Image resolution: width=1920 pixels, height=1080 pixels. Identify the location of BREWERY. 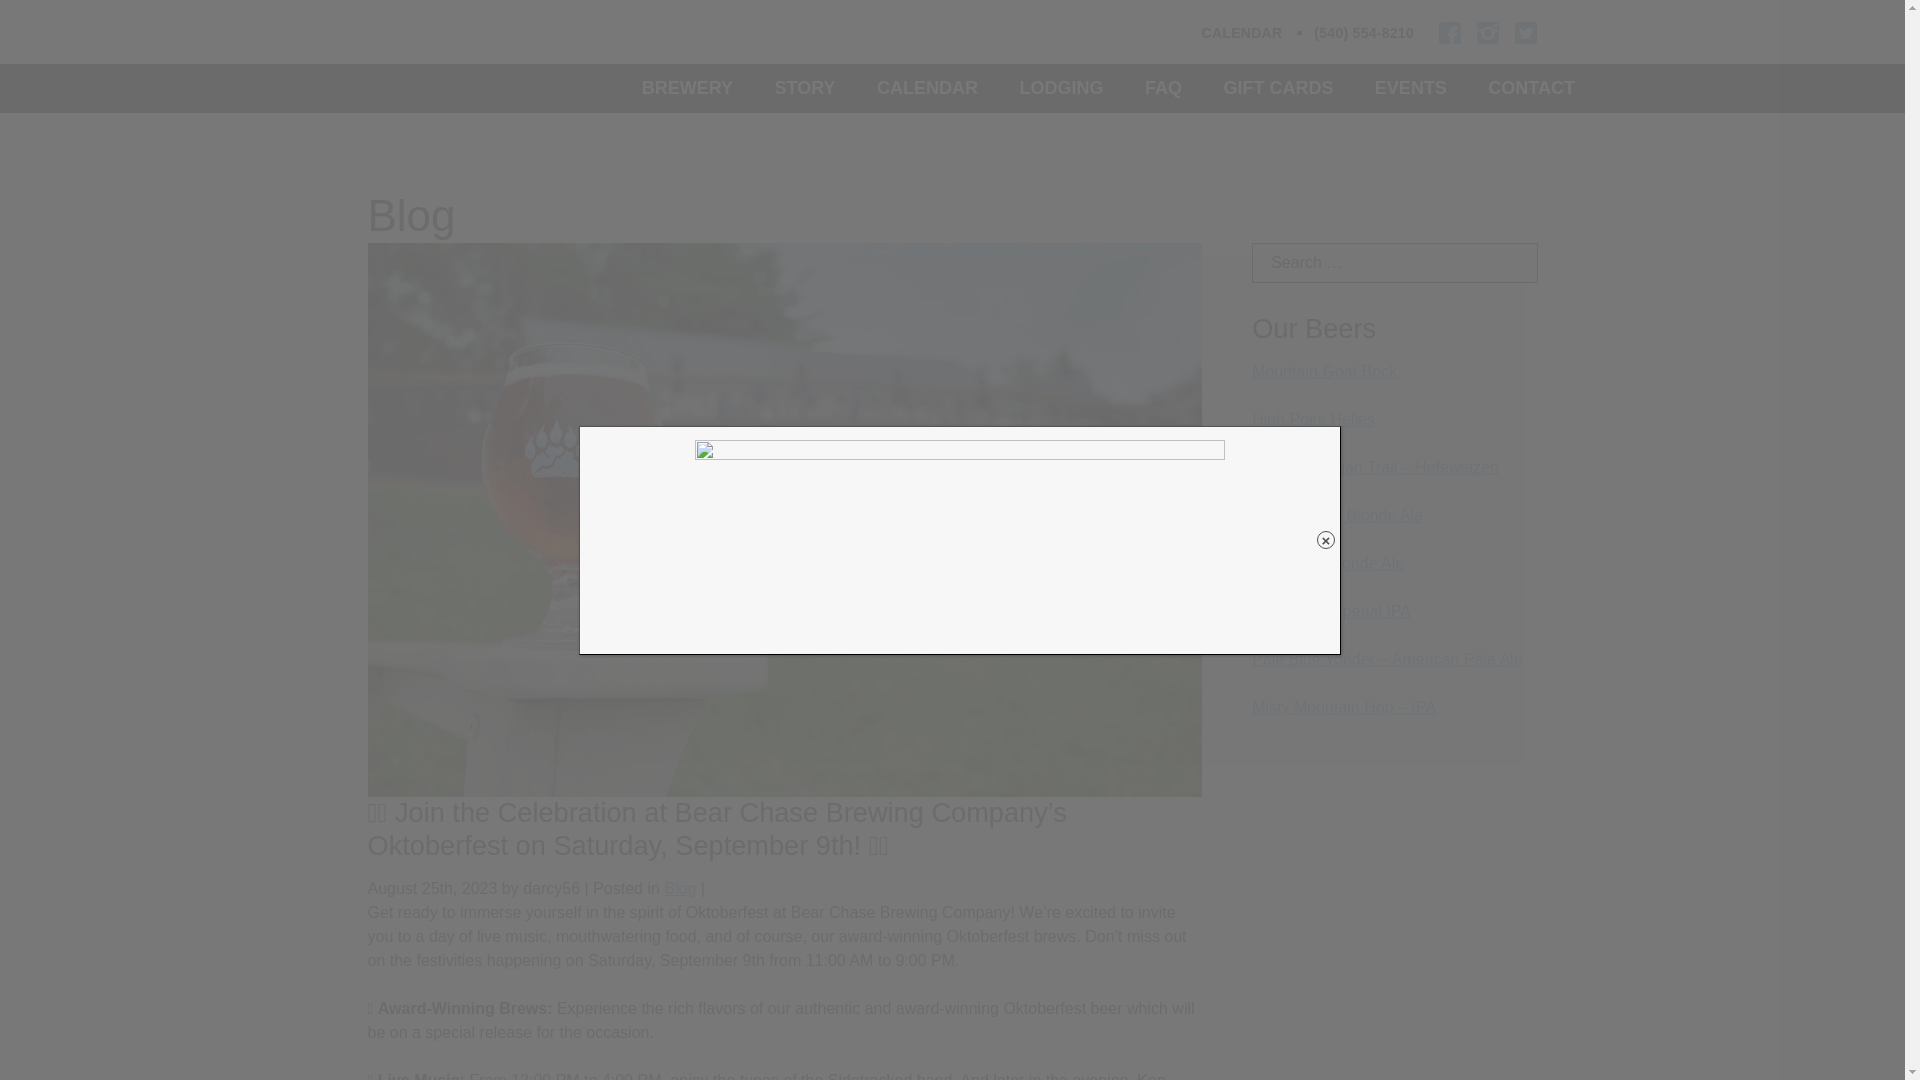
(687, 95).